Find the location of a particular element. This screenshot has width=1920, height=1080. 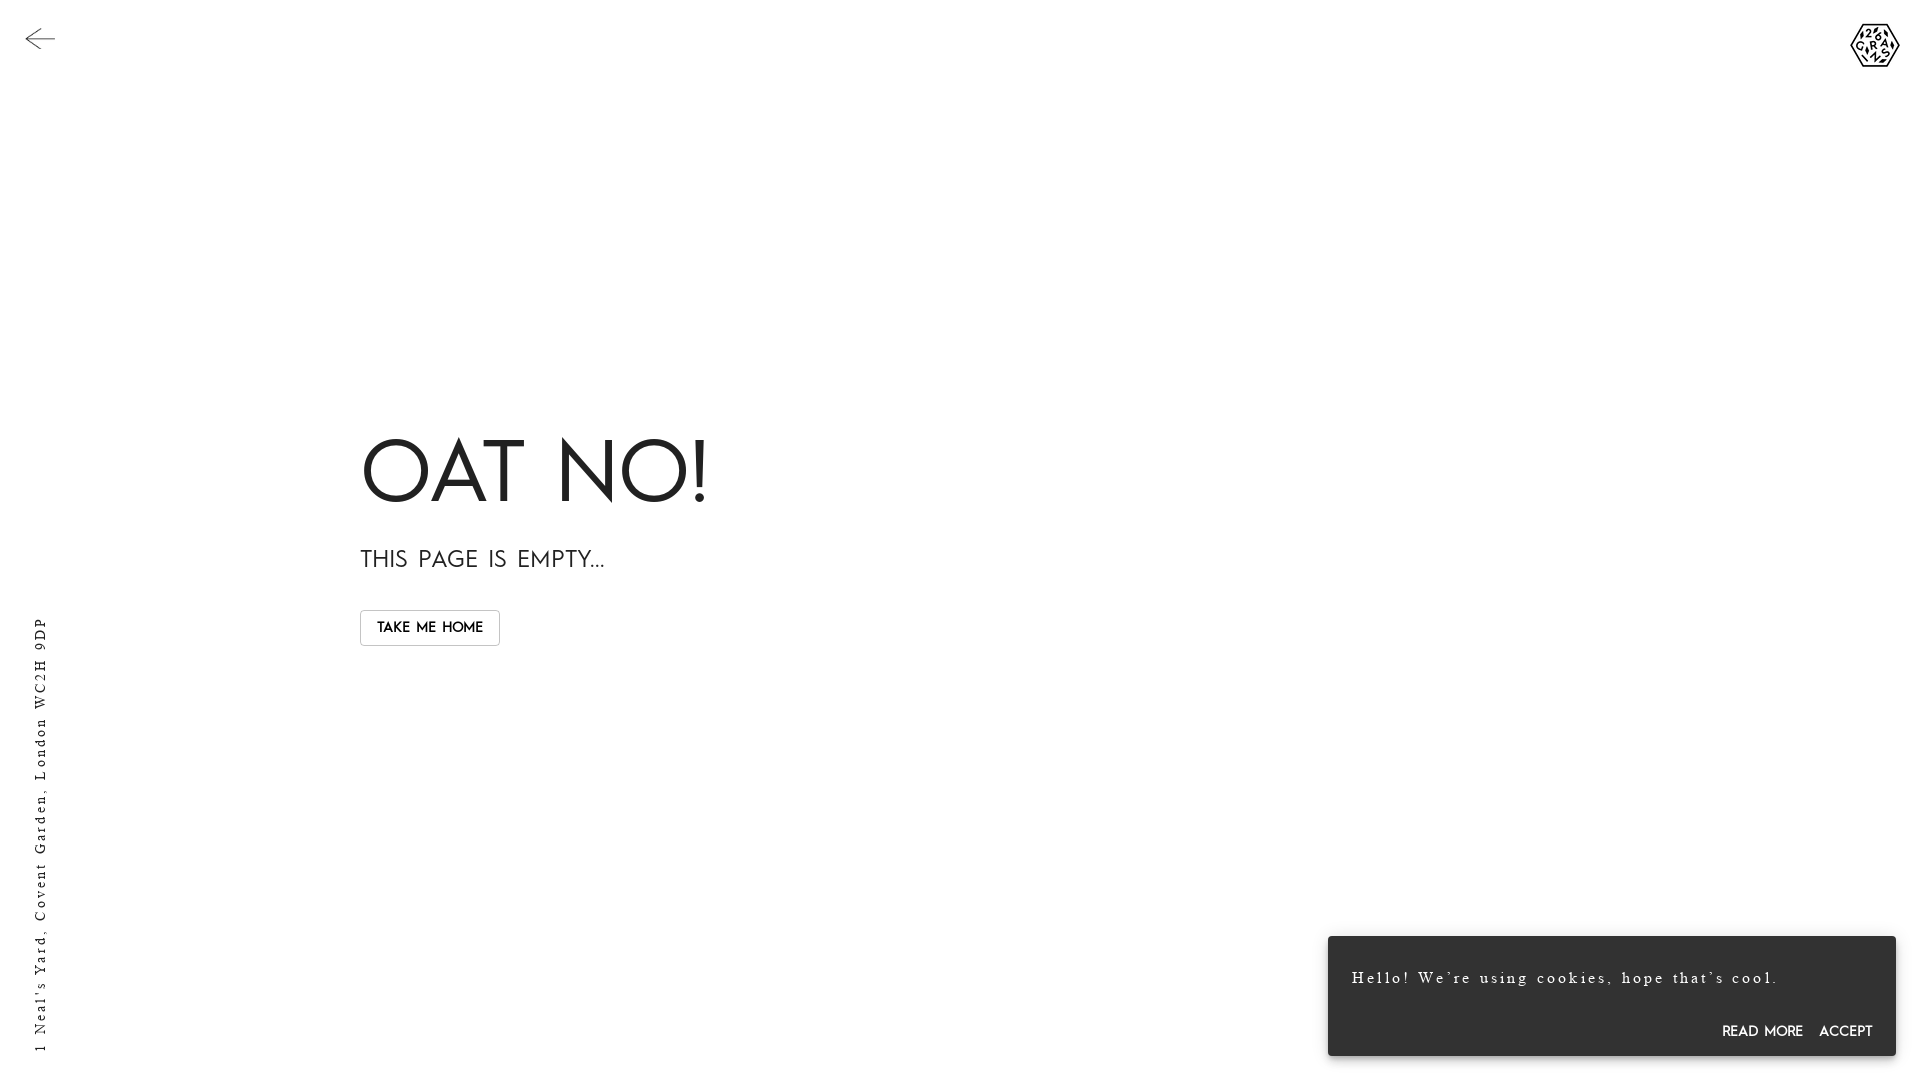

TAKE ME HOME is located at coordinates (430, 628).